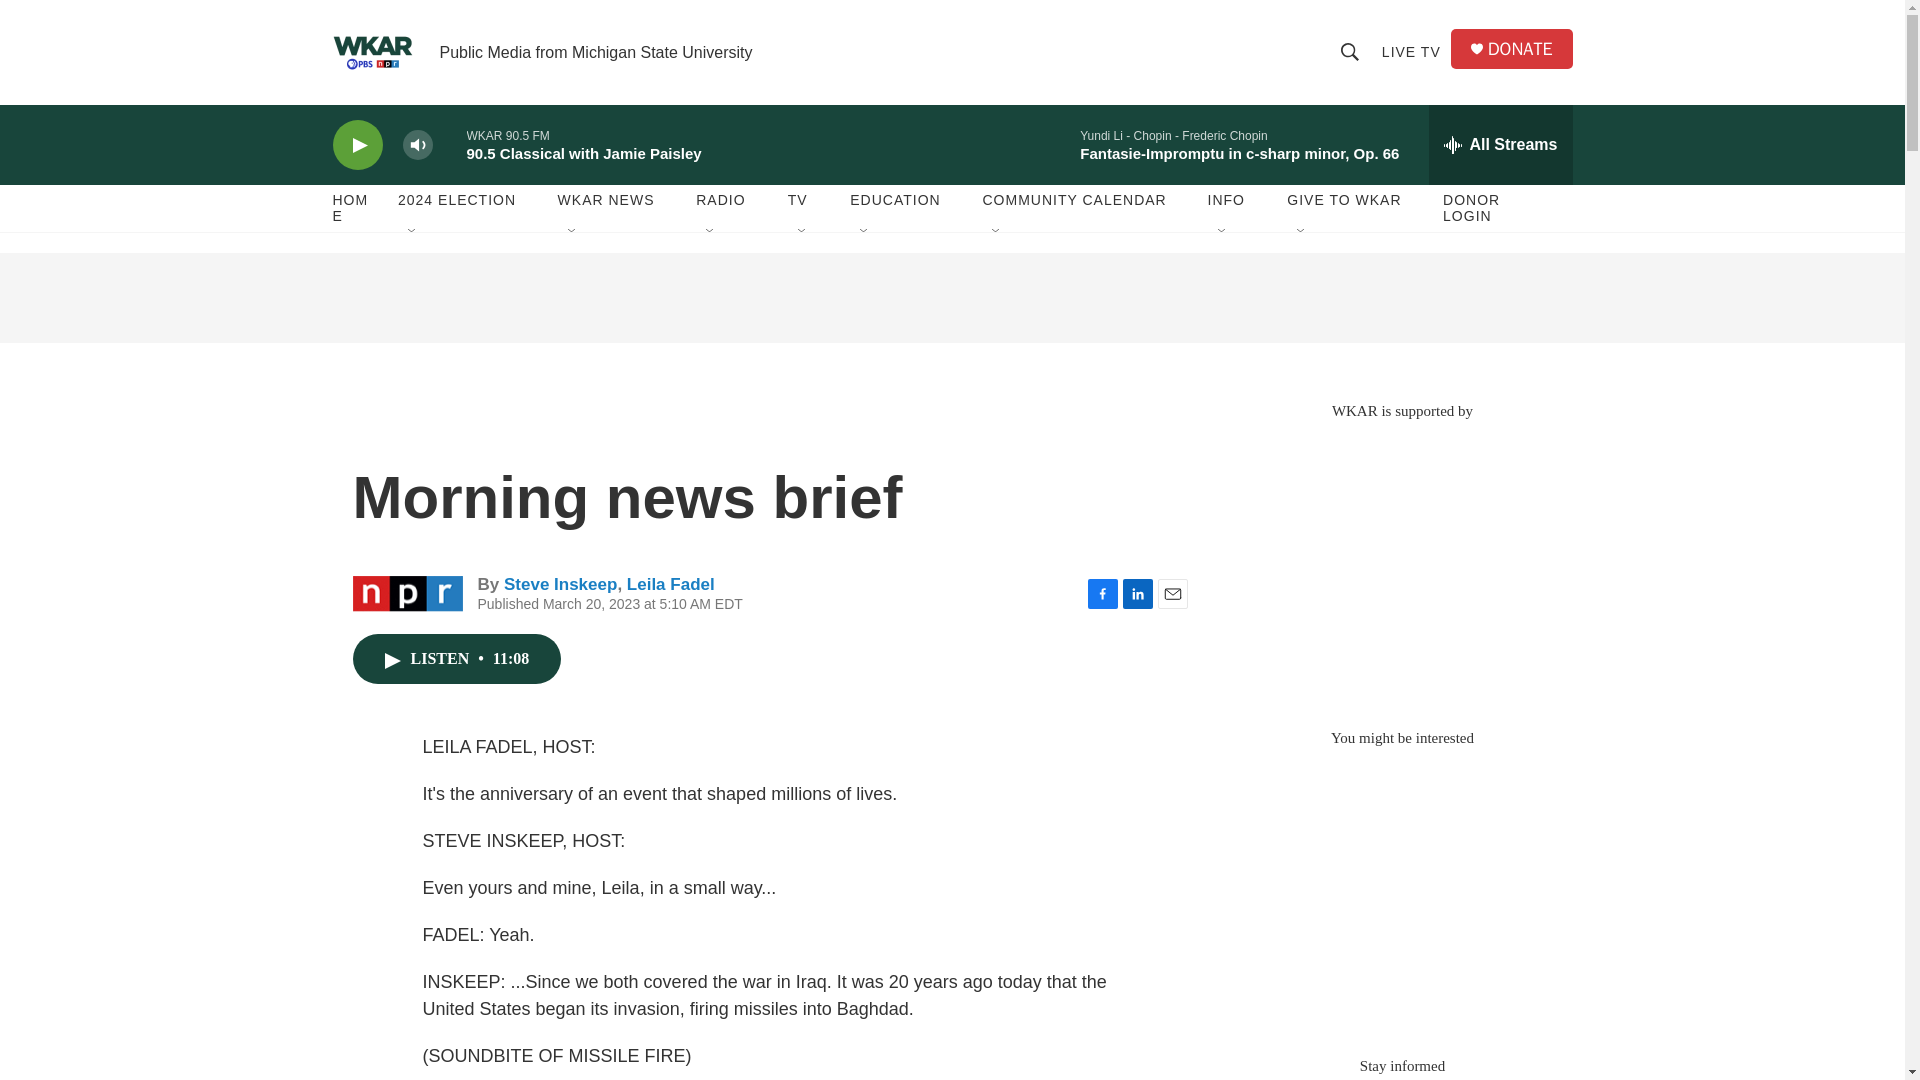  Describe the element at coordinates (1401, 564) in the screenshot. I see `3rd party ad content` at that location.